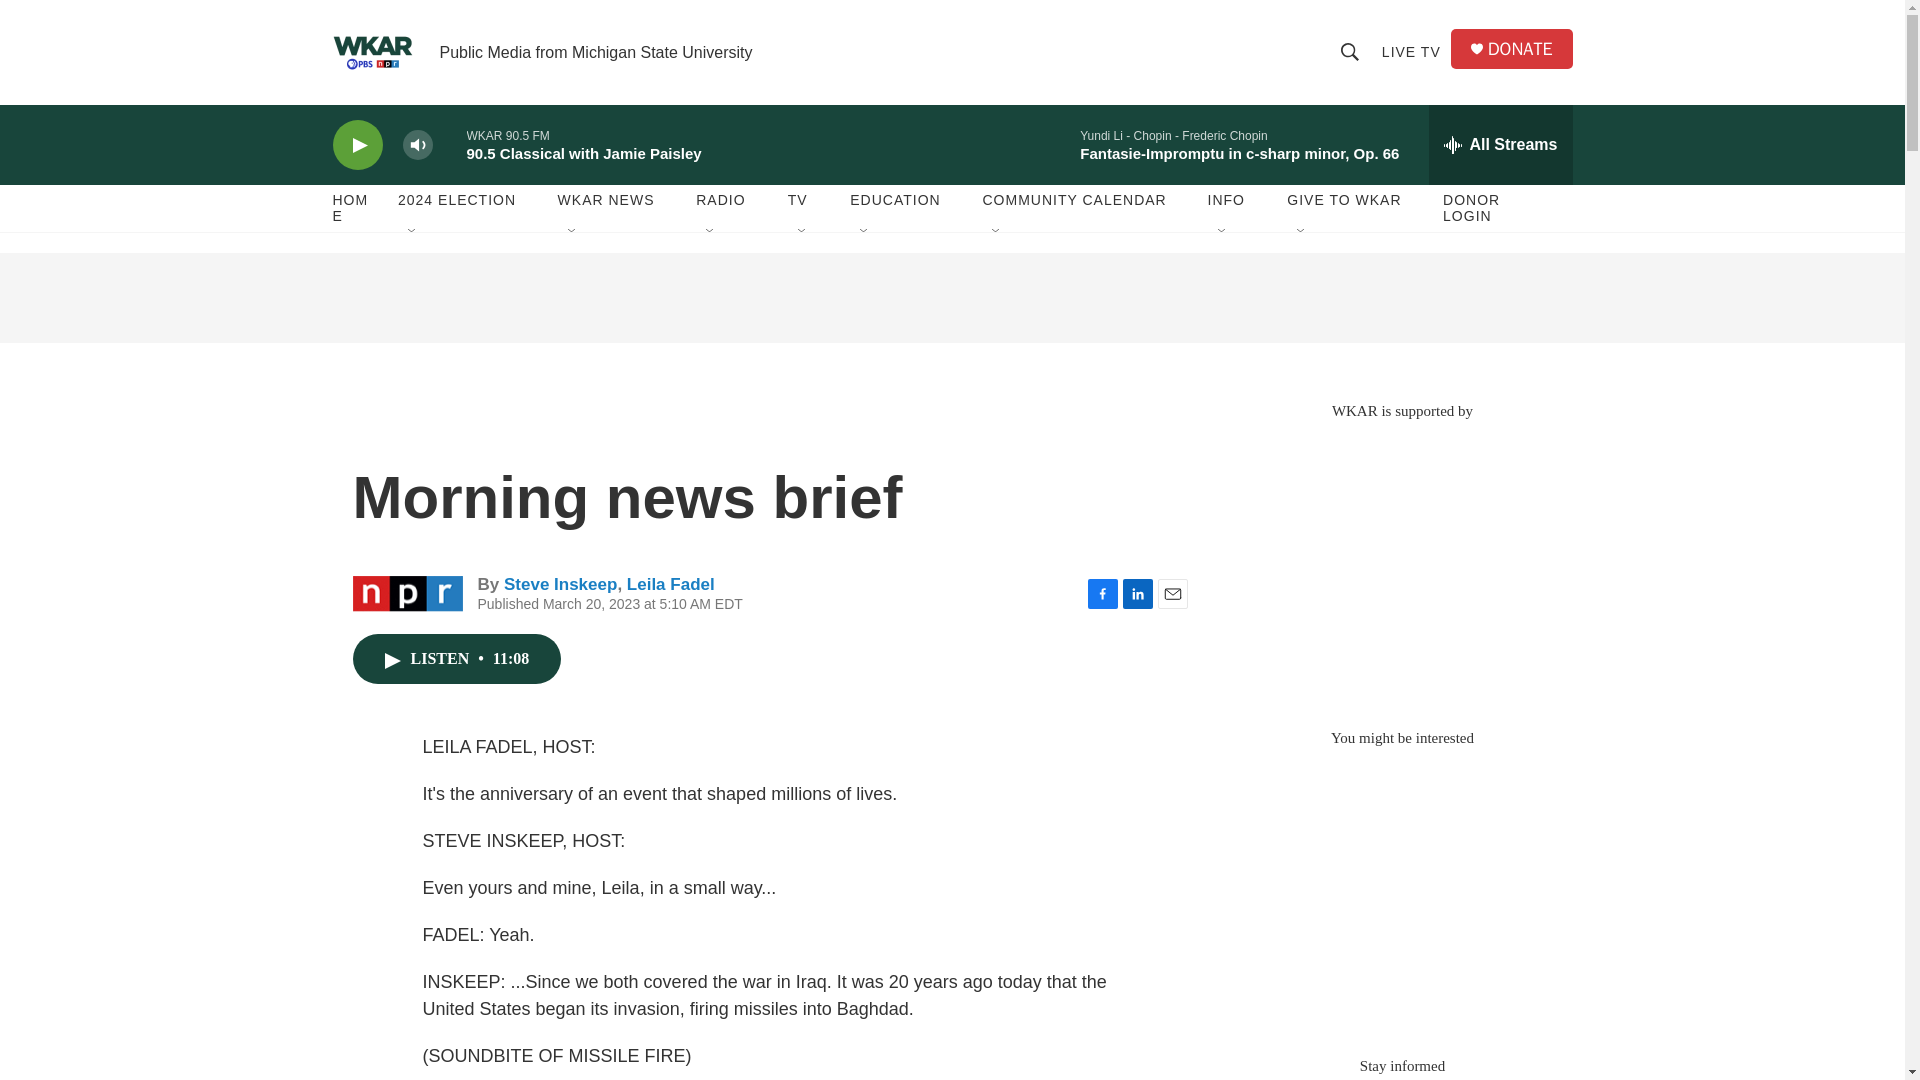  Describe the element at coordinates (1401, 564) in the screenshot. I see `3rd party ad content` at that location.